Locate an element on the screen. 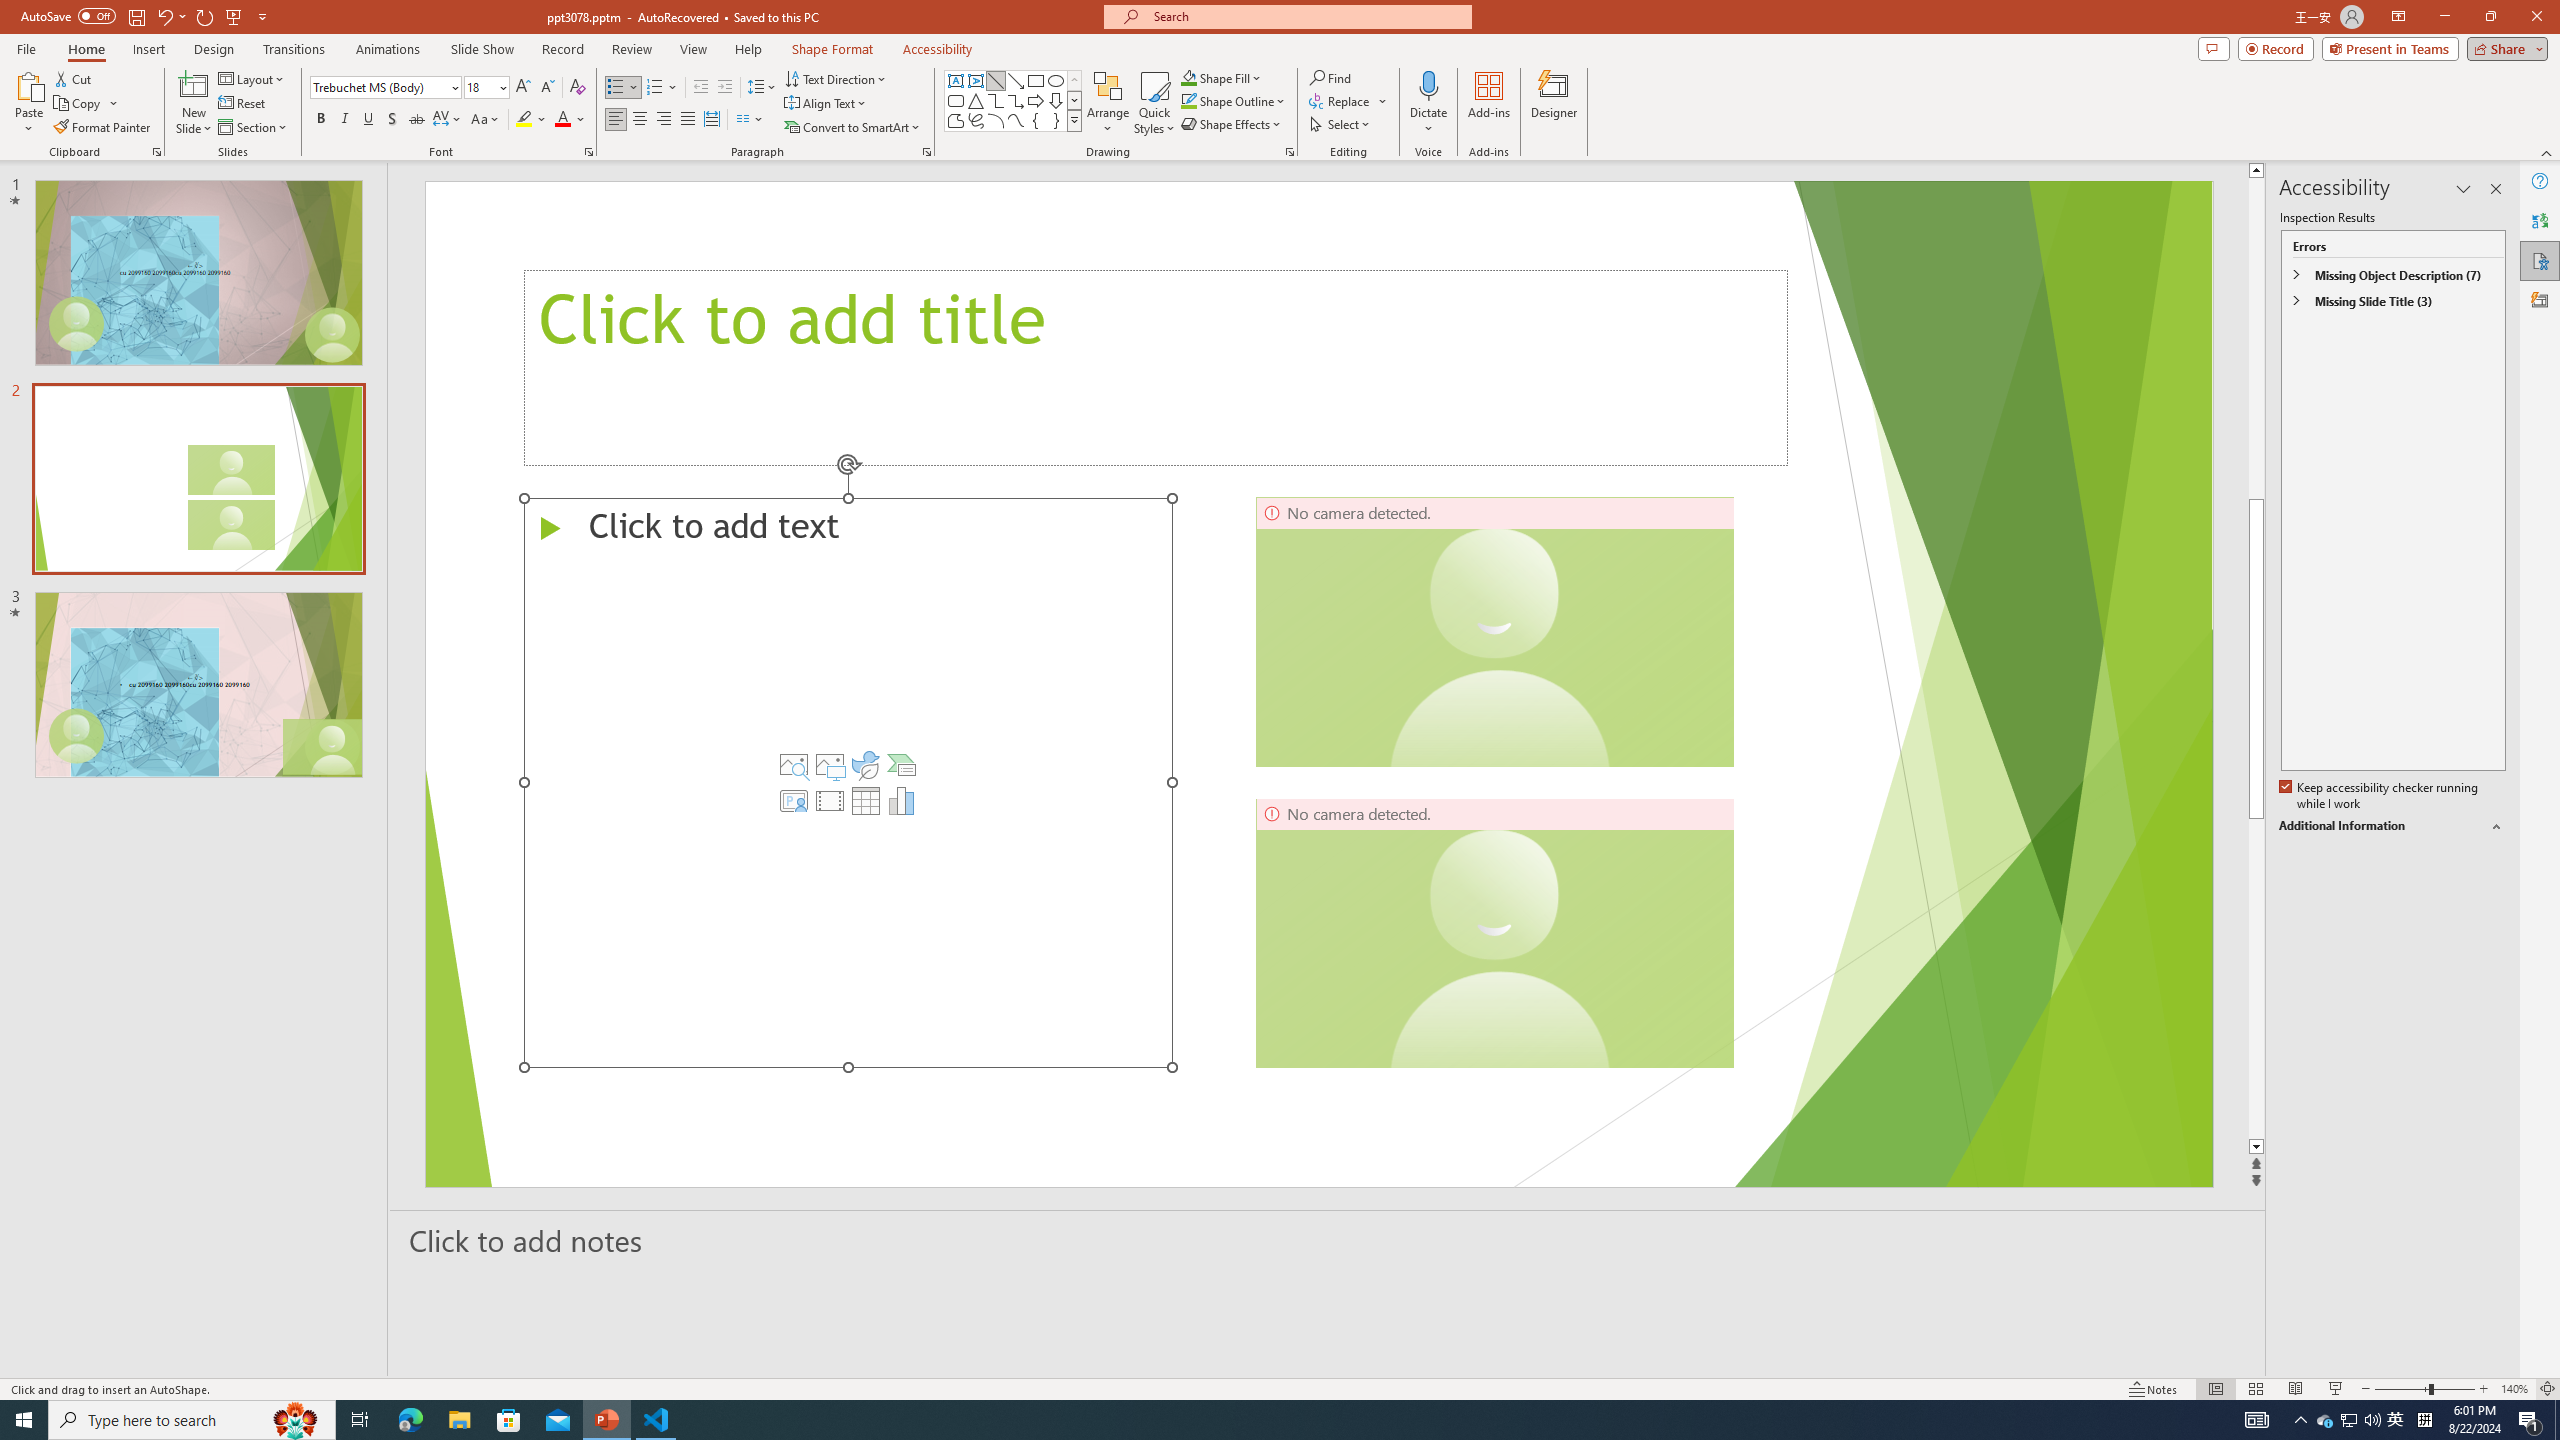 The width and height of the screenshot is (2560, 1440). Shadow is located at coordinates (392, 120).